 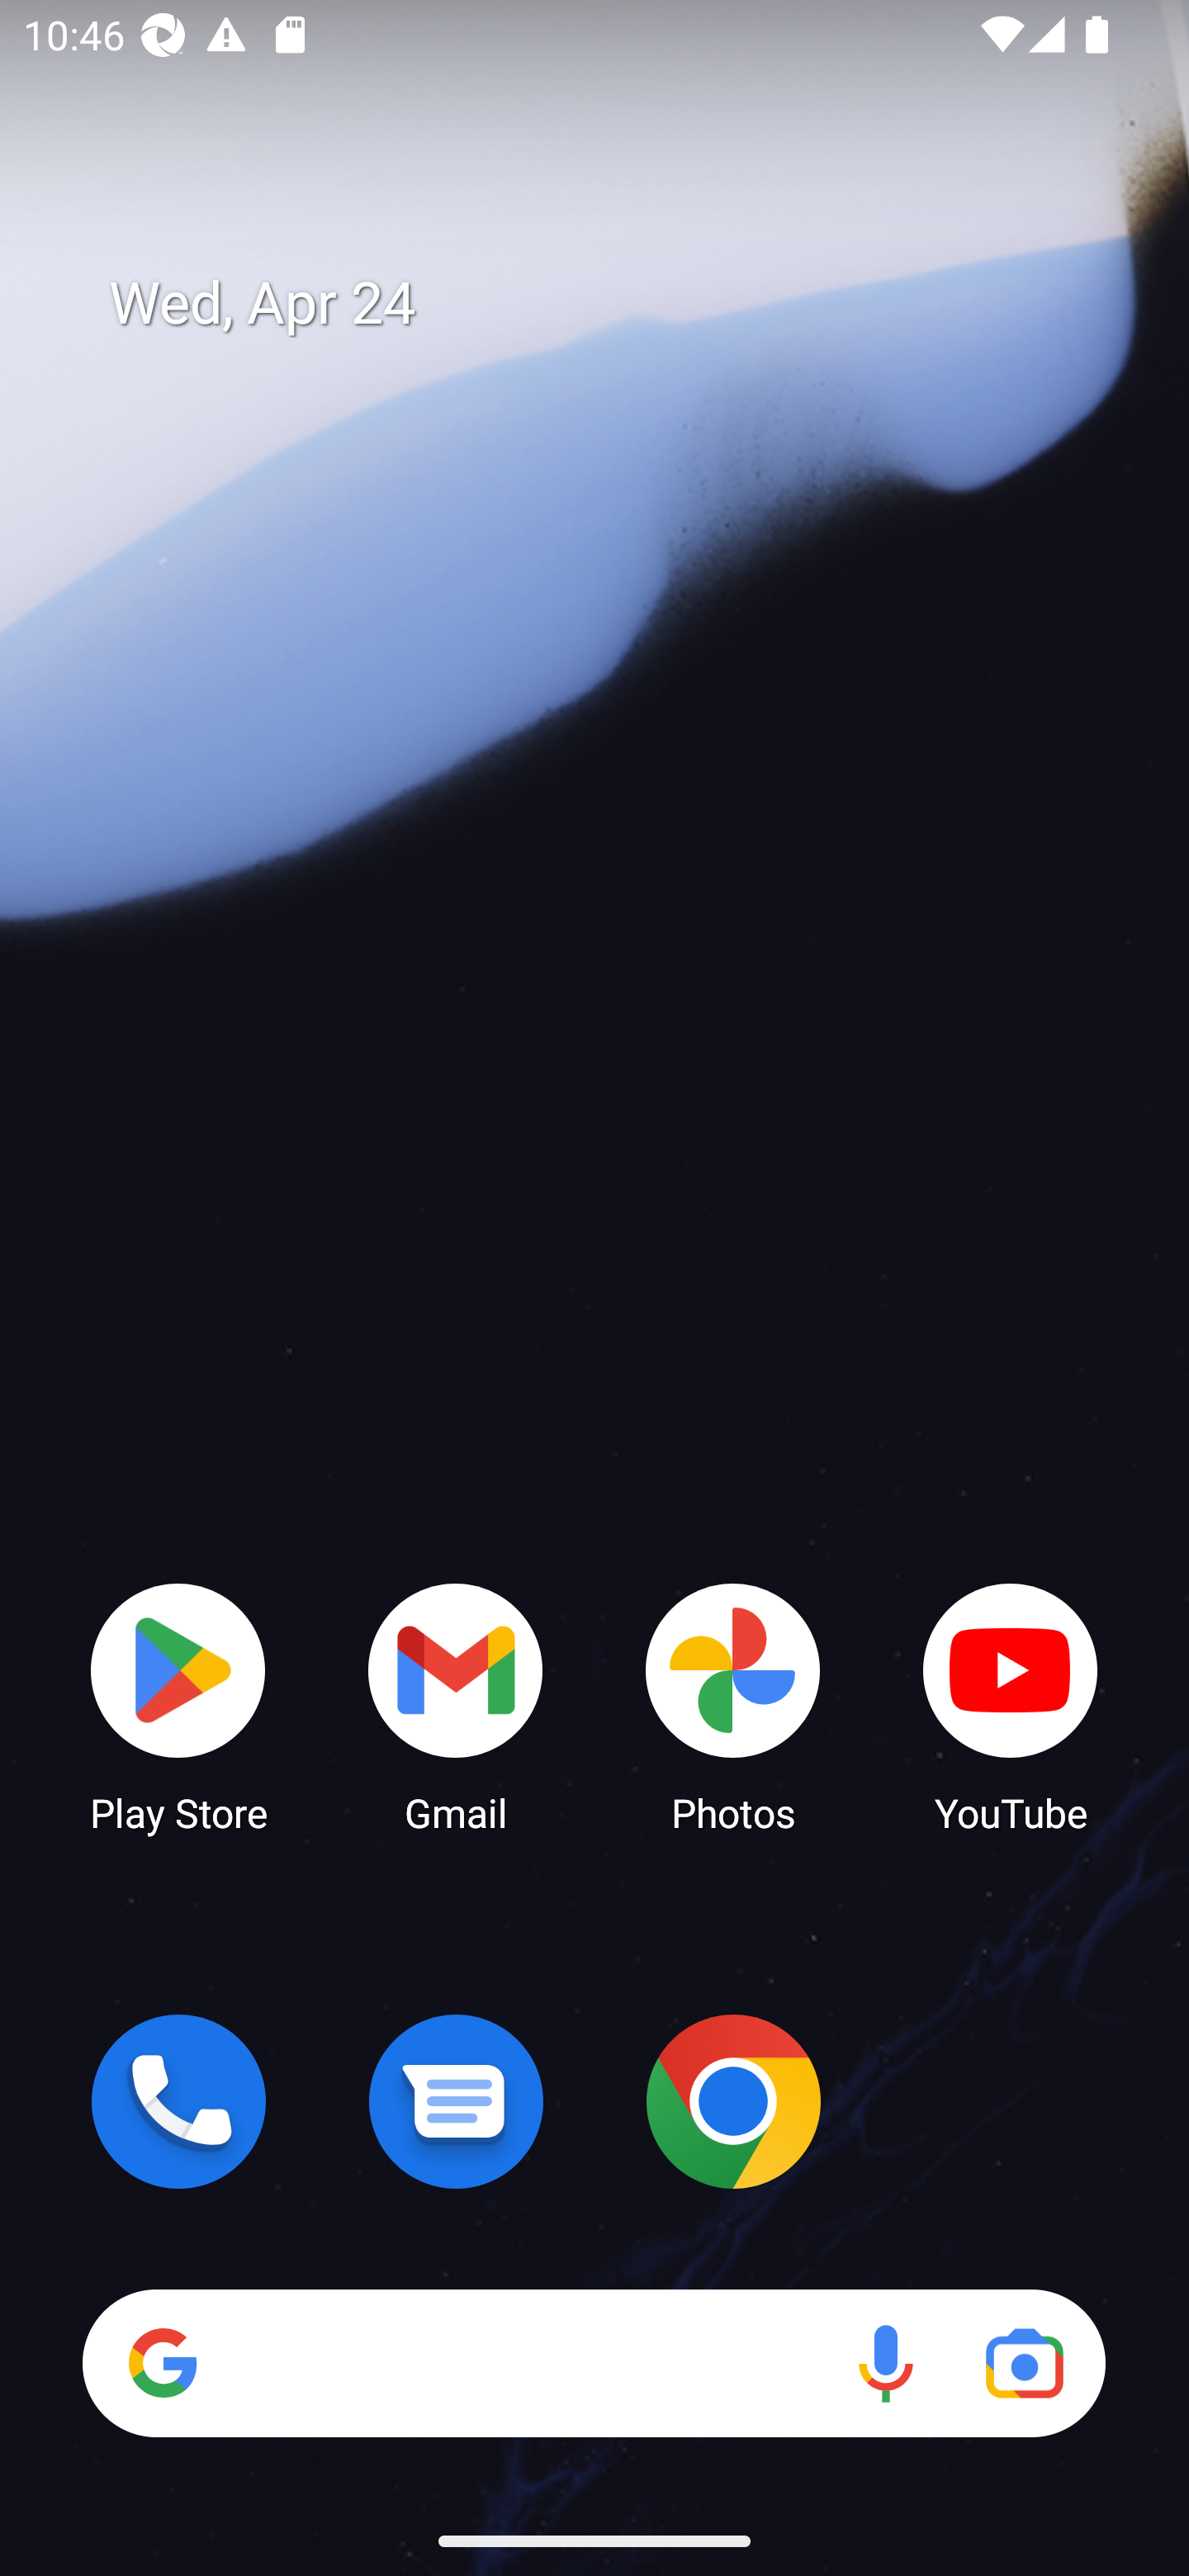 What do you see at coordinates (456, 1706) in the screenshot?
I see `Gmail` at bounding box center [456, 1706].